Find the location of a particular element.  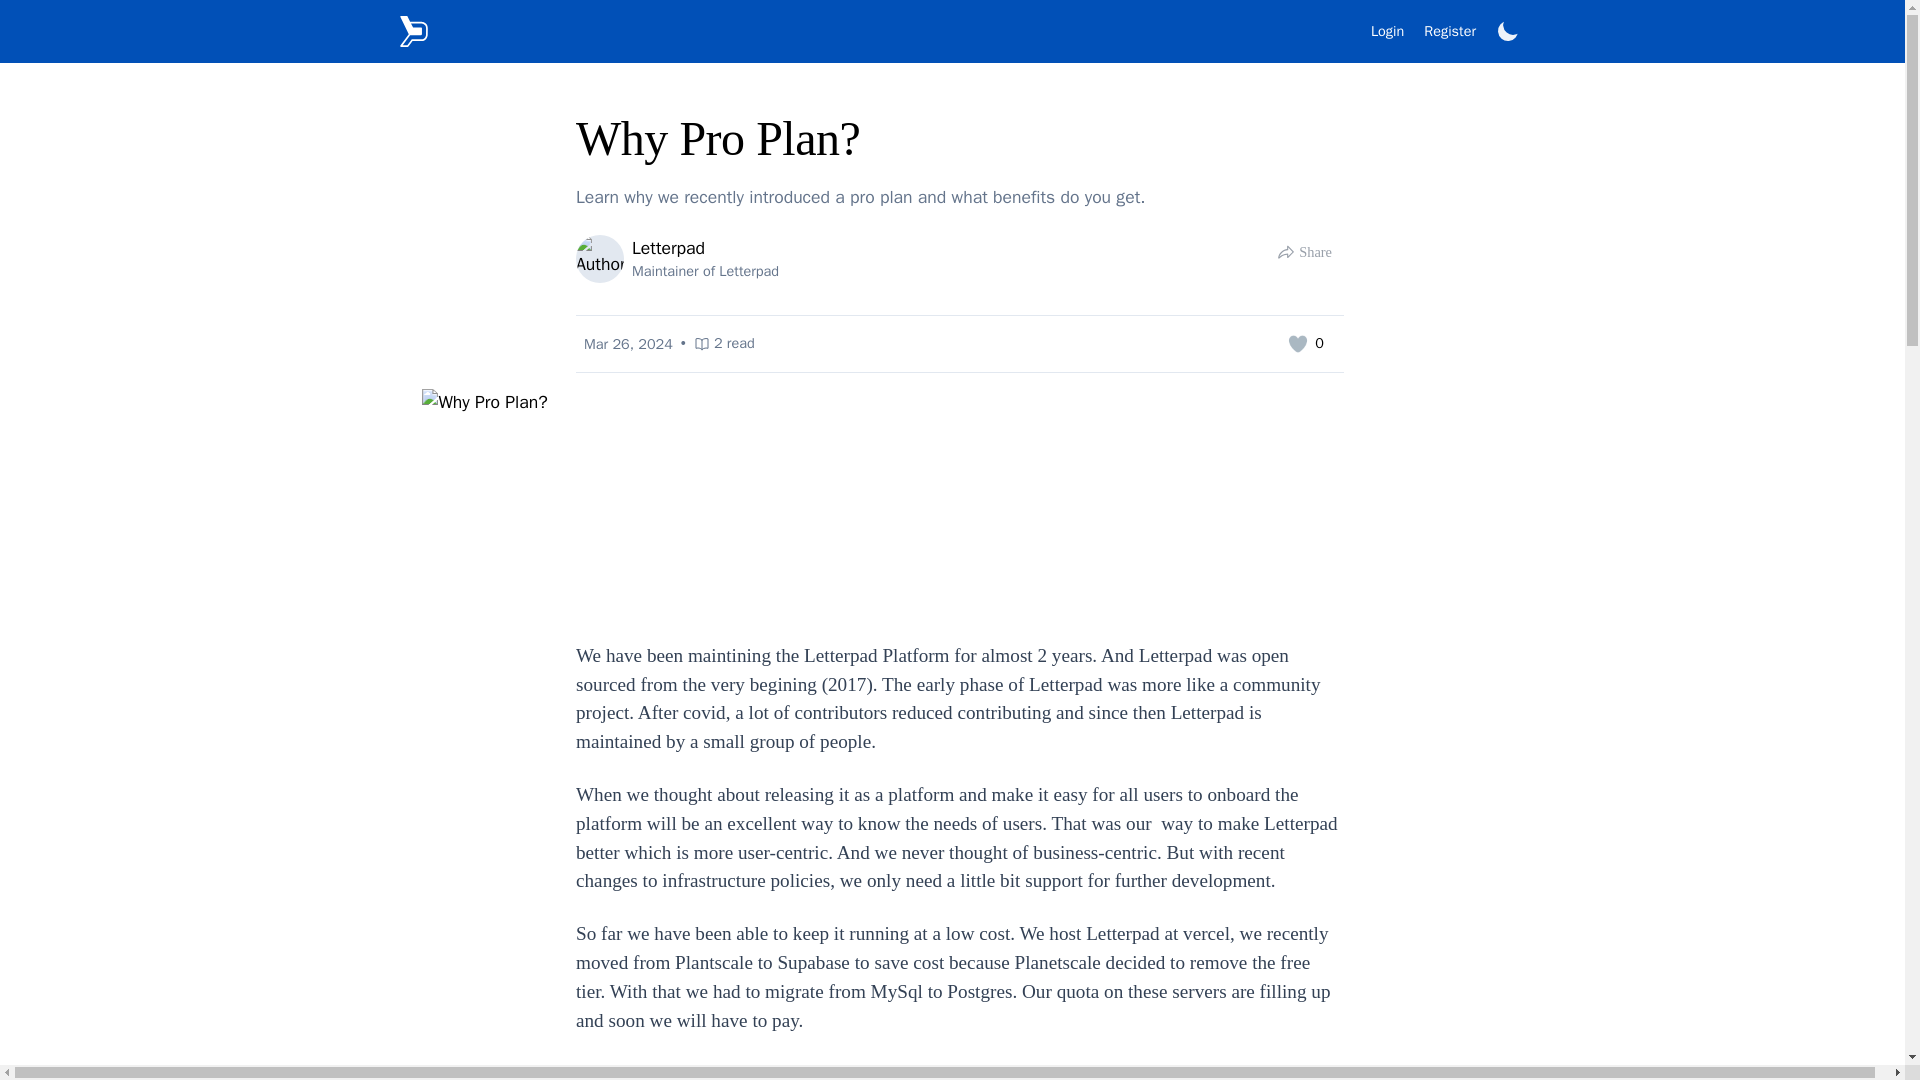

Share is located at coordinates (1304, 253).